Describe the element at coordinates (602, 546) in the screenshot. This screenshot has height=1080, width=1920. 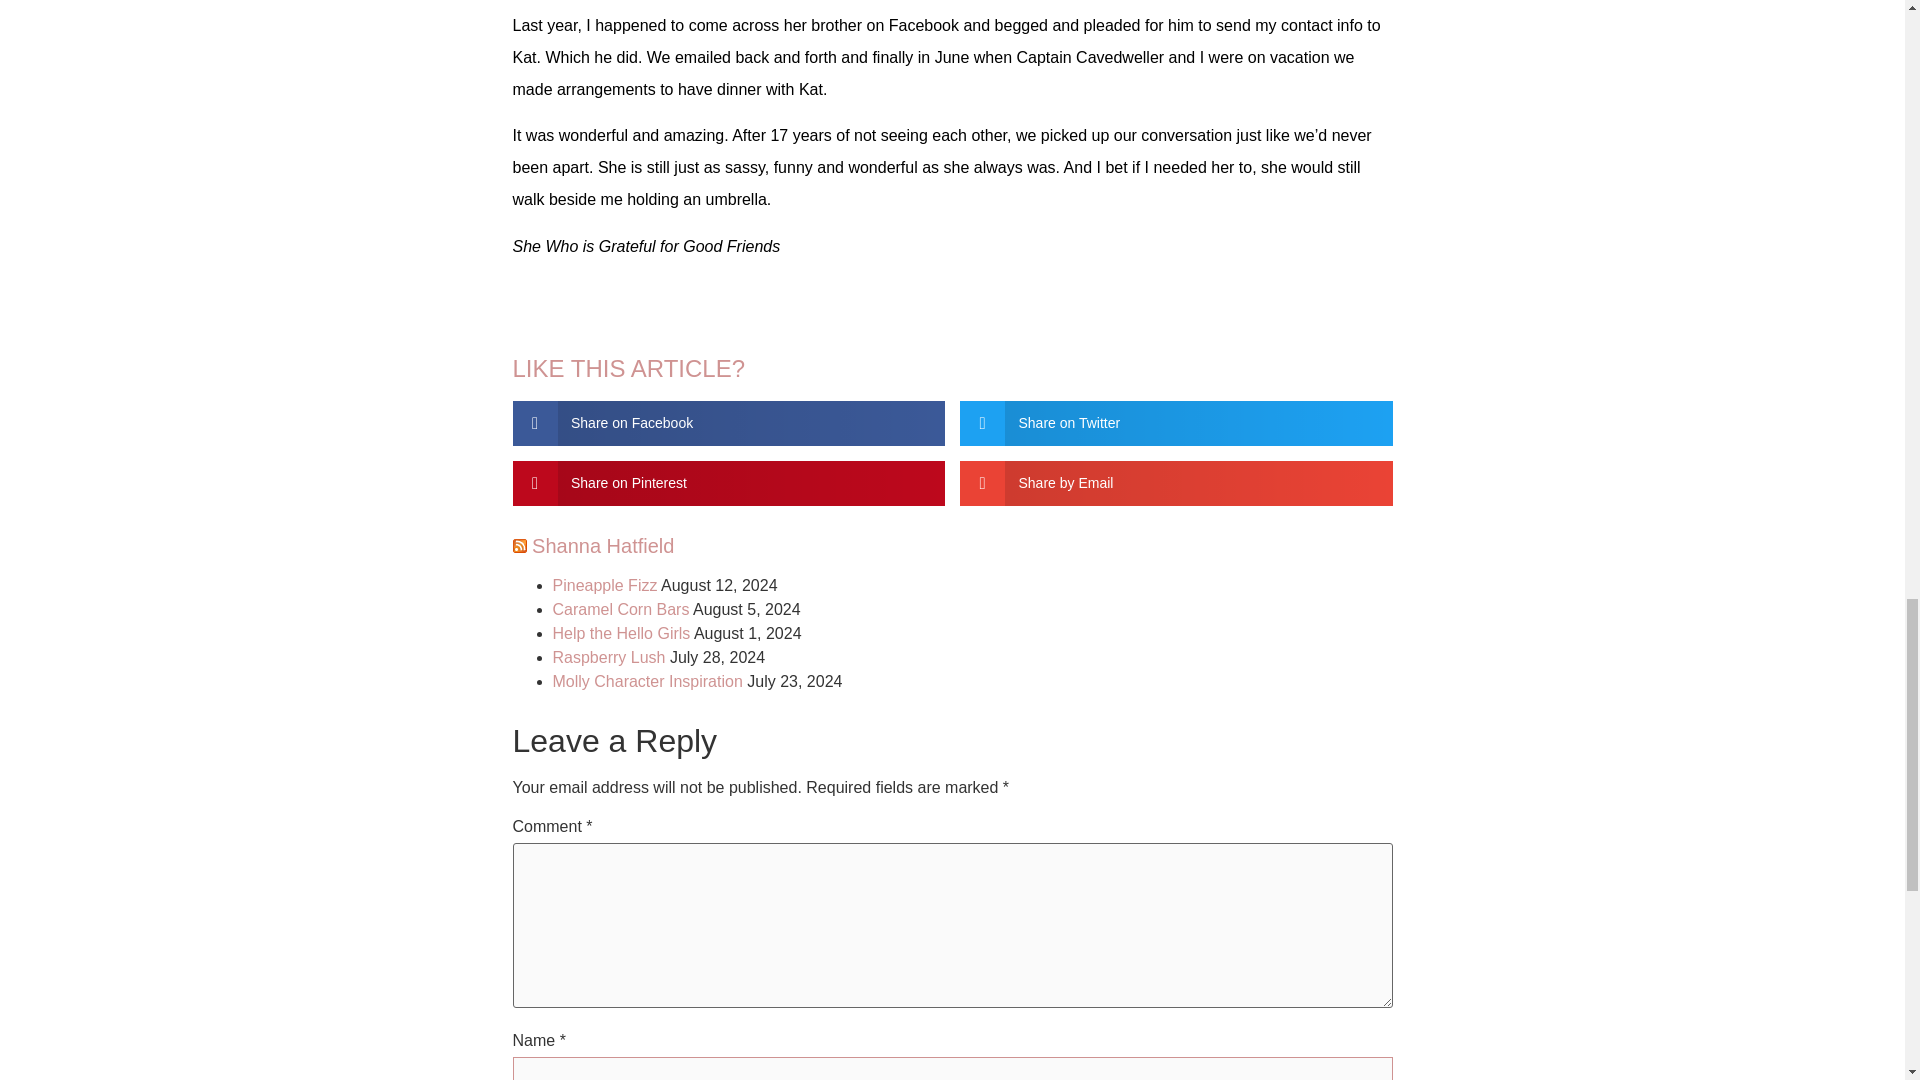
I see `Shanna Hatfield` at that location.